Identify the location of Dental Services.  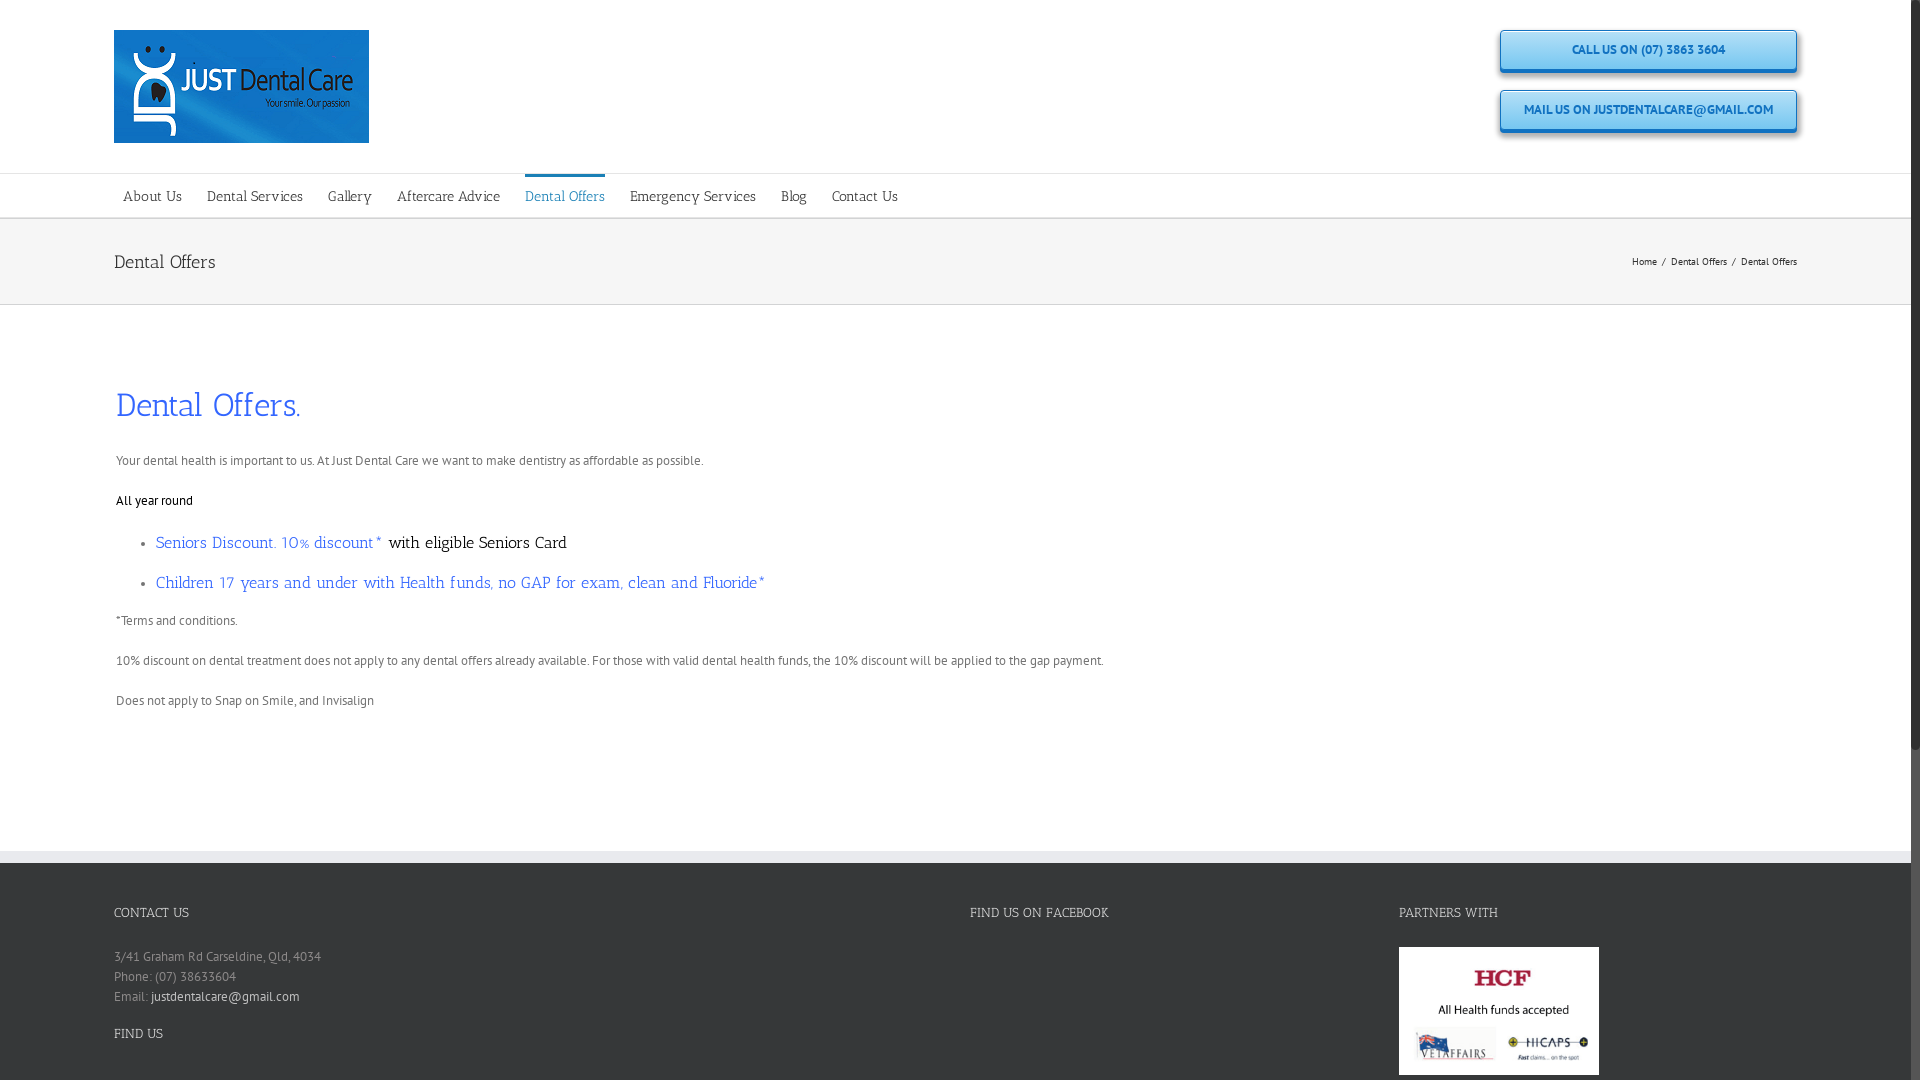
(255, 196).